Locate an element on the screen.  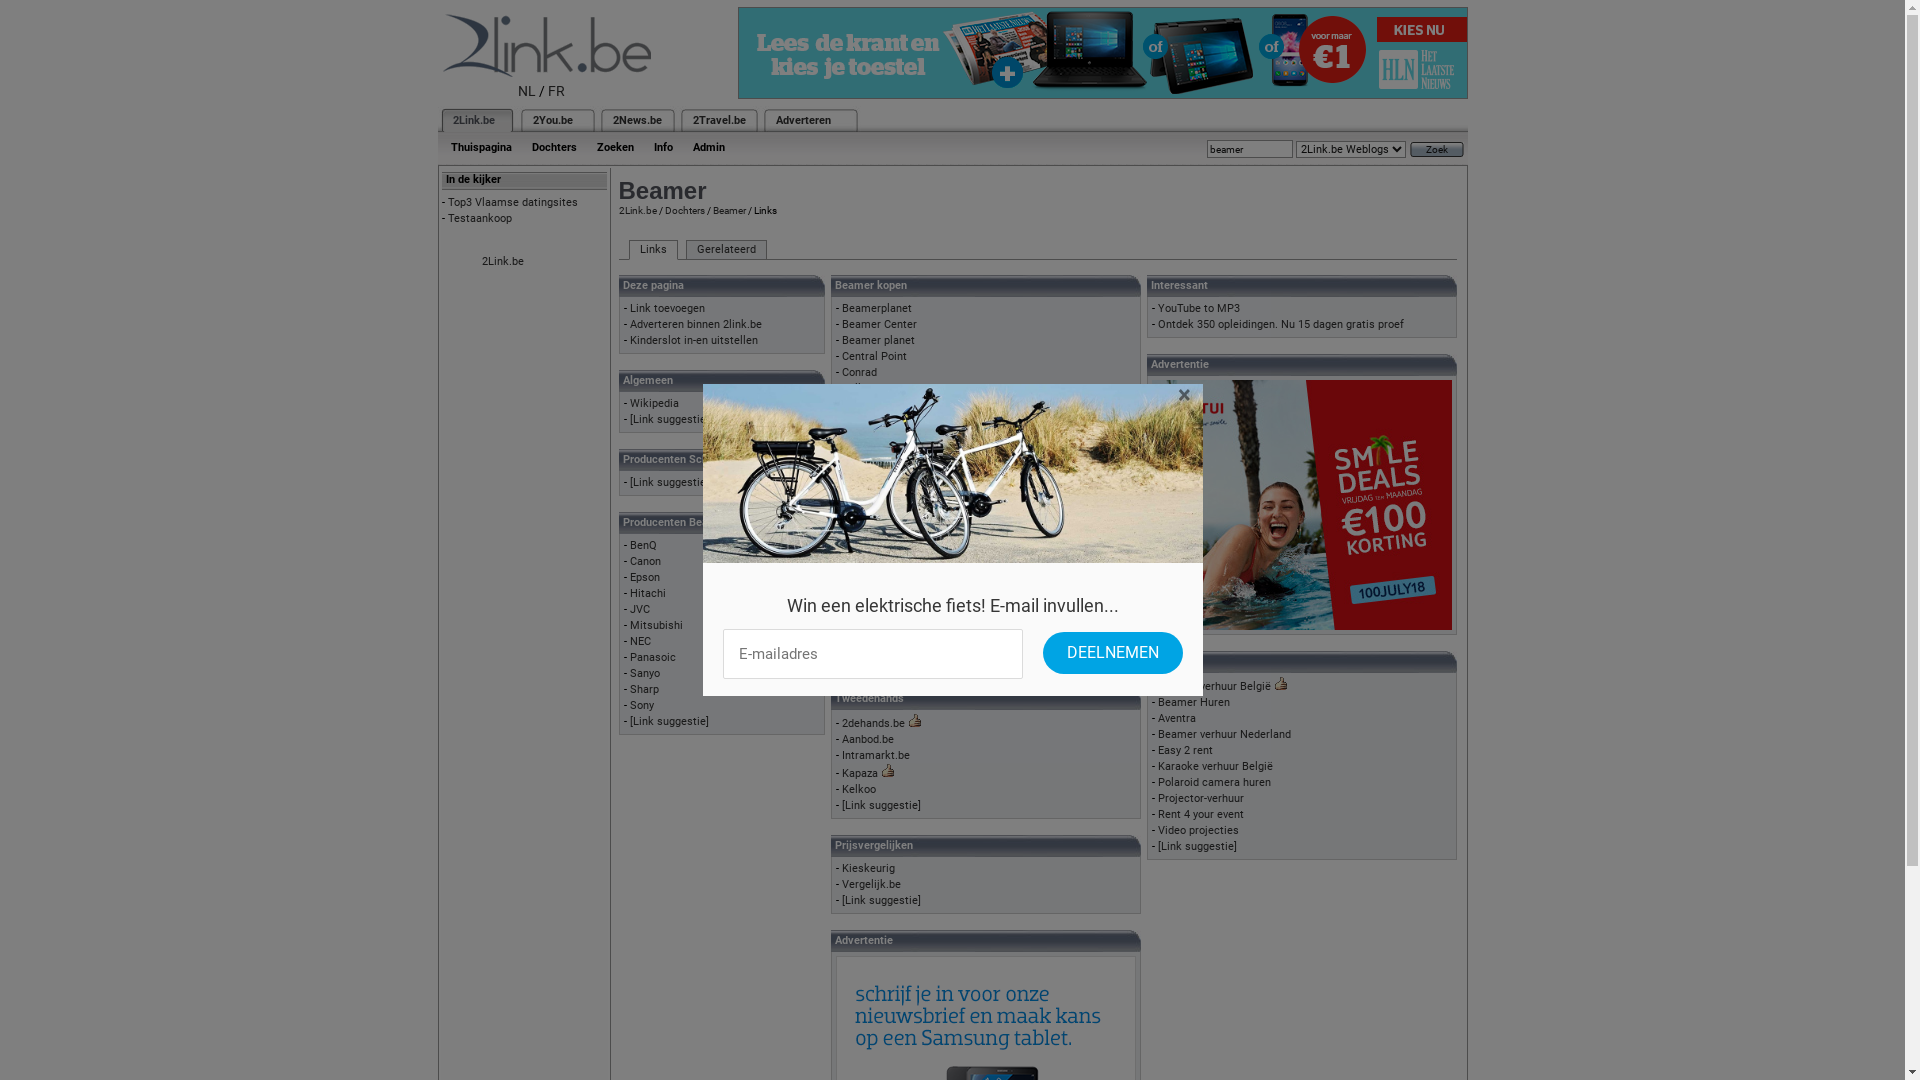
Aanbod.be is located at coordinates (868, 740).